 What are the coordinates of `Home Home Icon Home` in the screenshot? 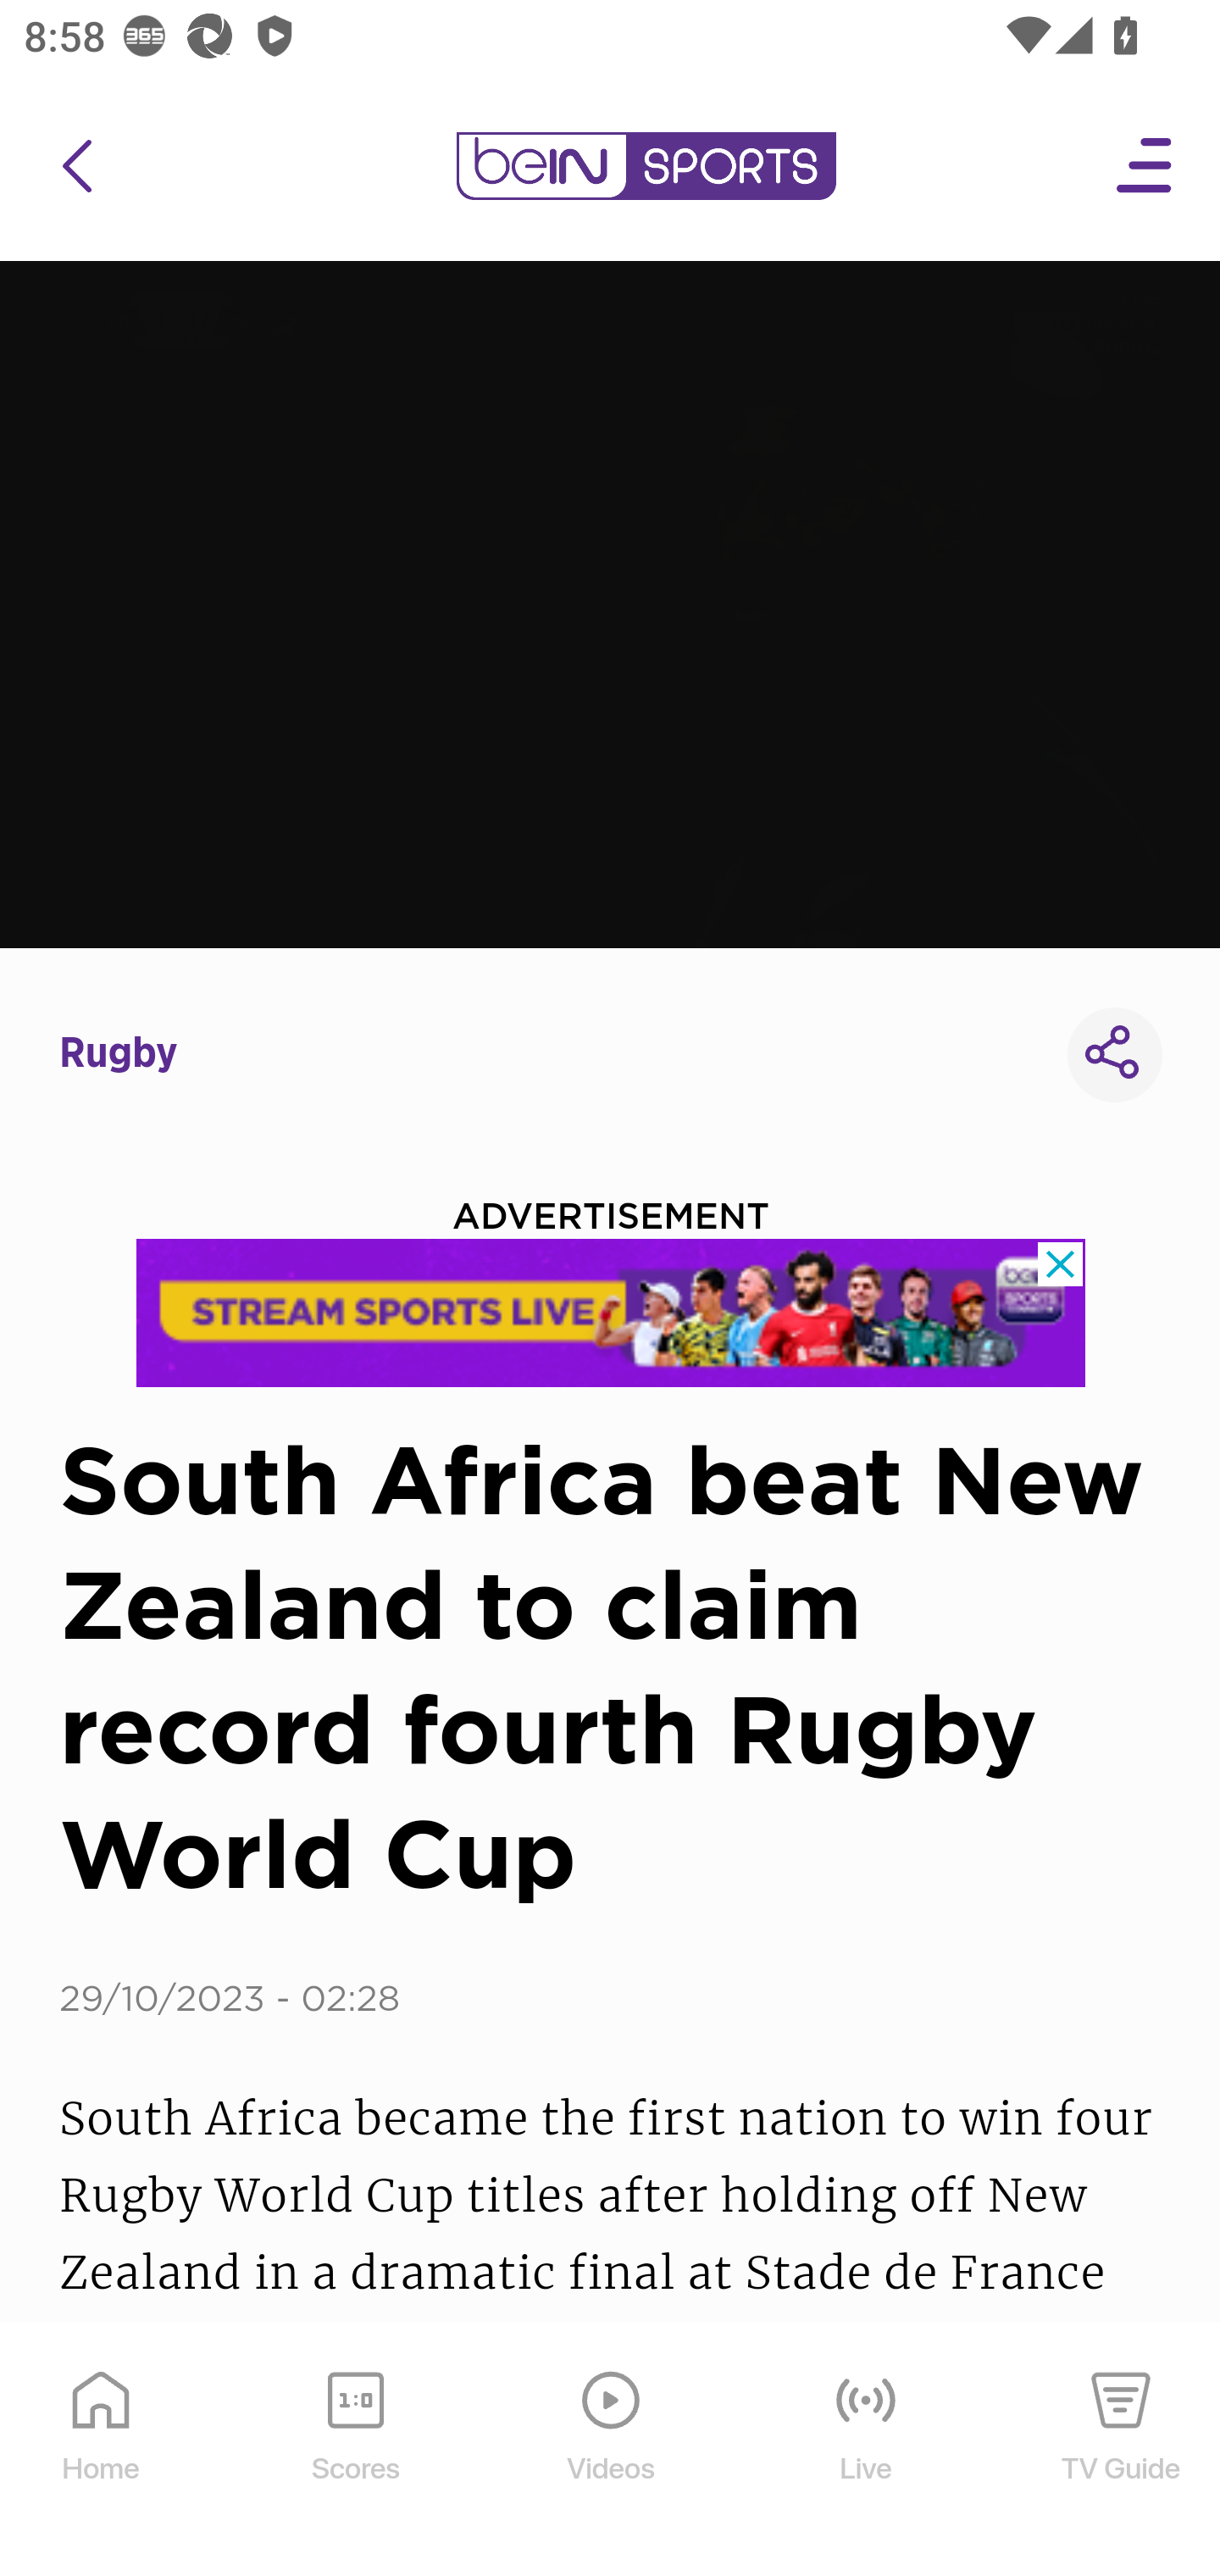 It's located at (102, 2451).